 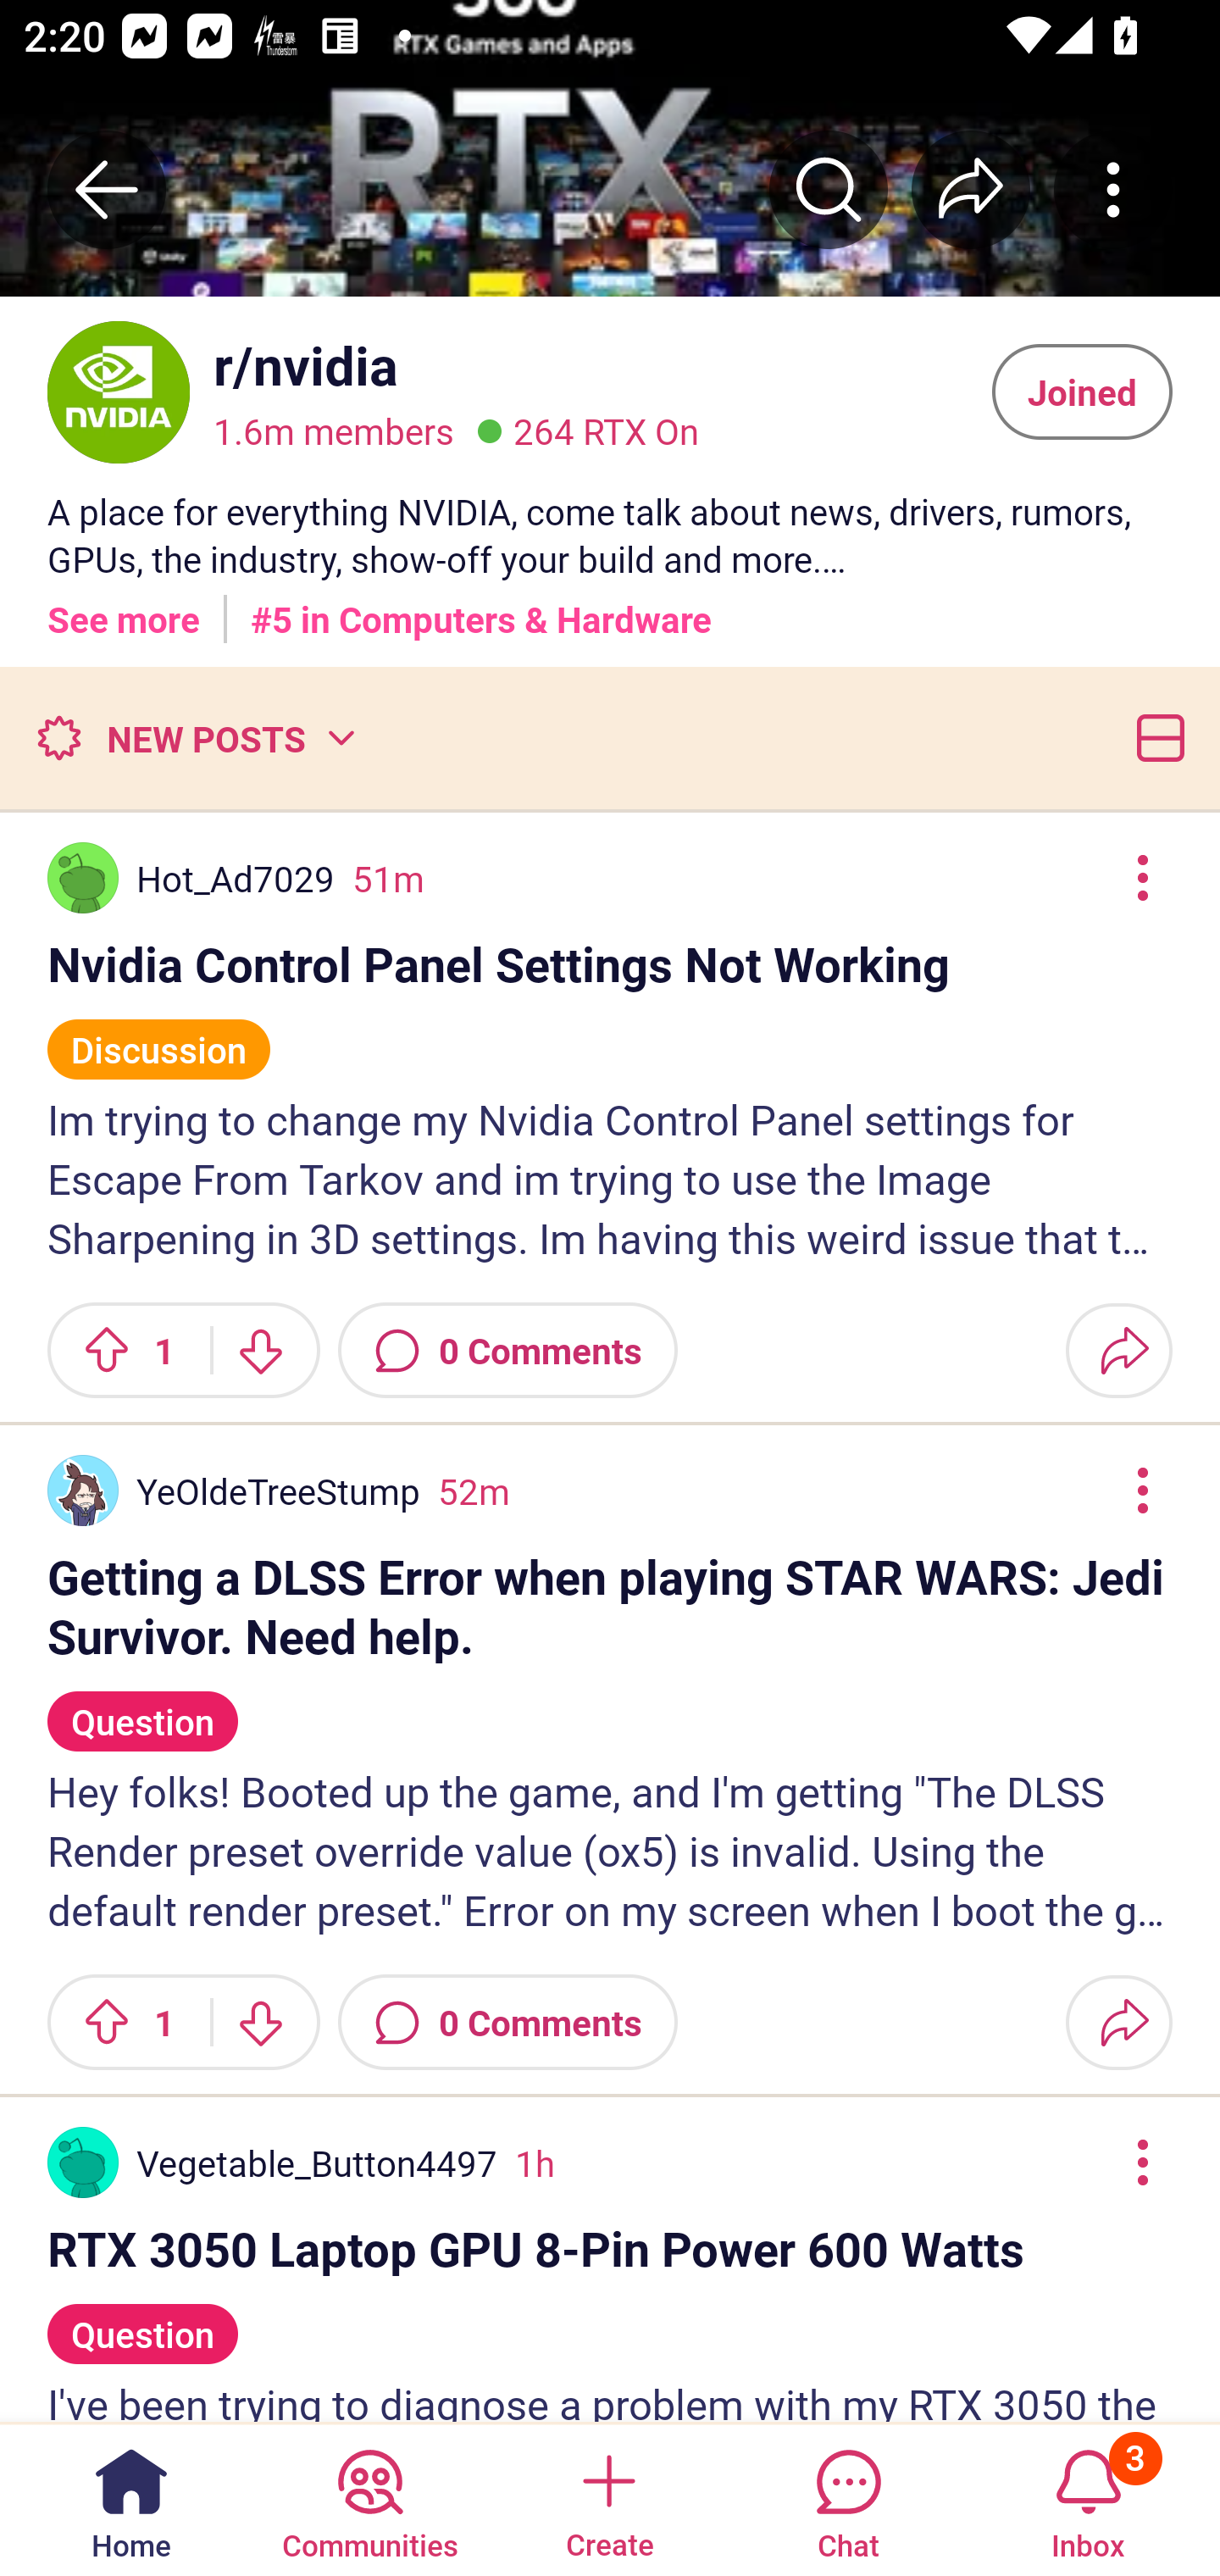 What do you see at coordinates (195, 737) in the screenshot?
I see `New posts NEW POSTS` at bounding box center [195, 737].